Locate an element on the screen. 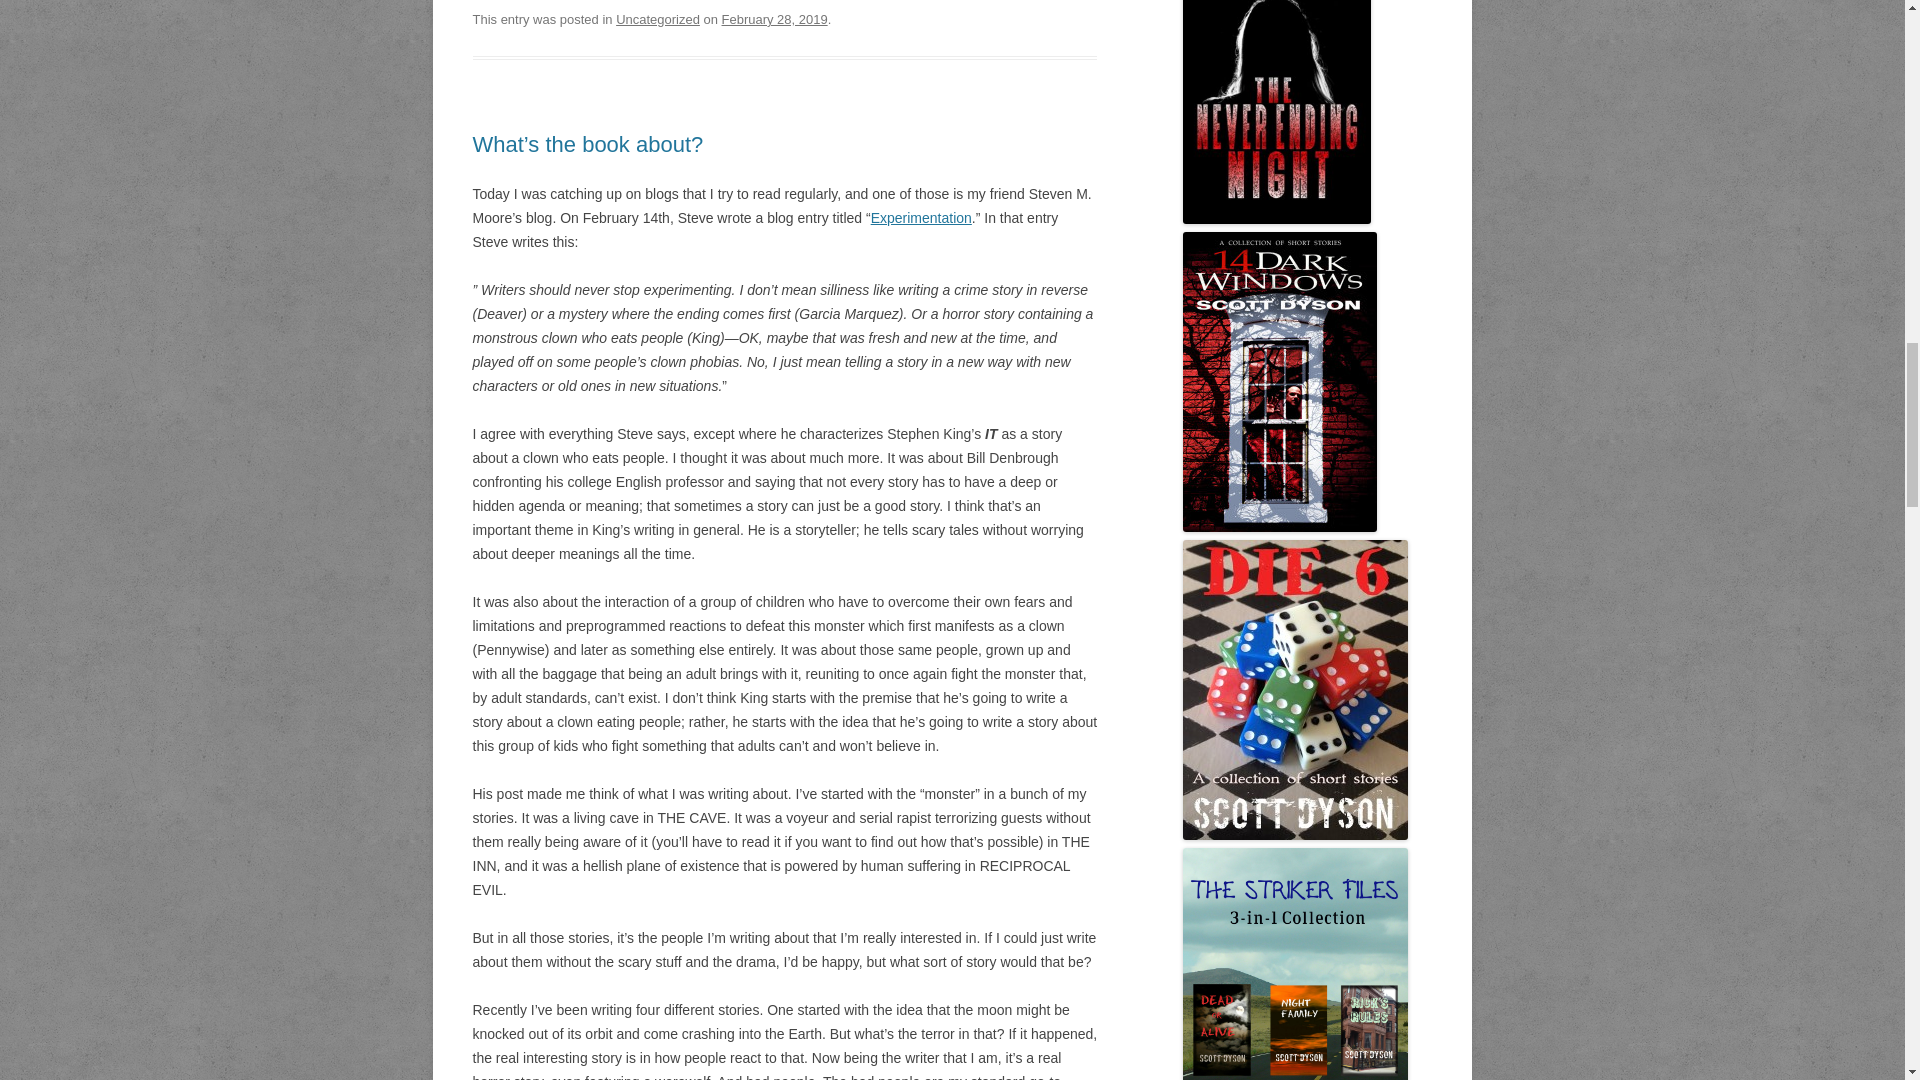 Image resolution: width=1920 pixels, height=1080 pixels. Uncategorized is located at coordinates (658, 19).